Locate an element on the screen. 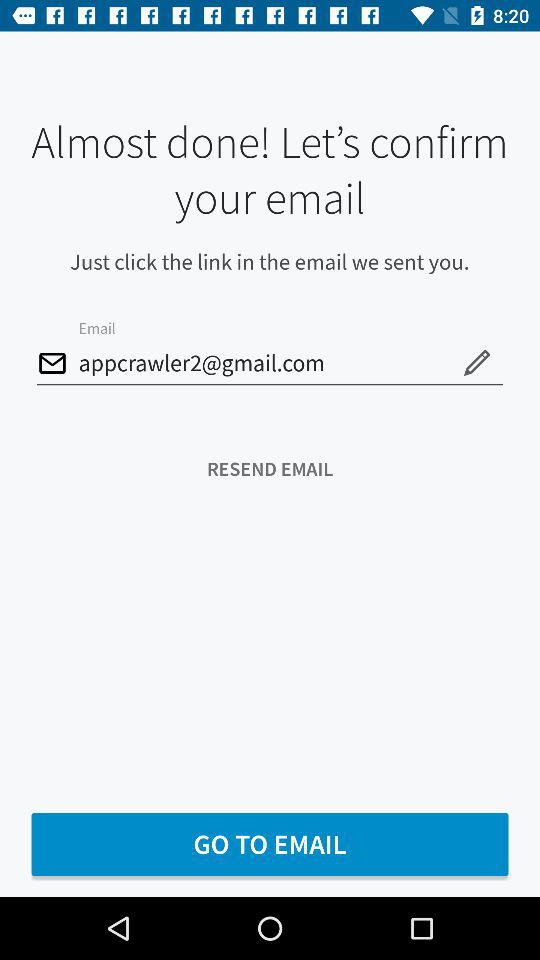  launch the icon above the resend email icon is located at coordinates (270, 364).